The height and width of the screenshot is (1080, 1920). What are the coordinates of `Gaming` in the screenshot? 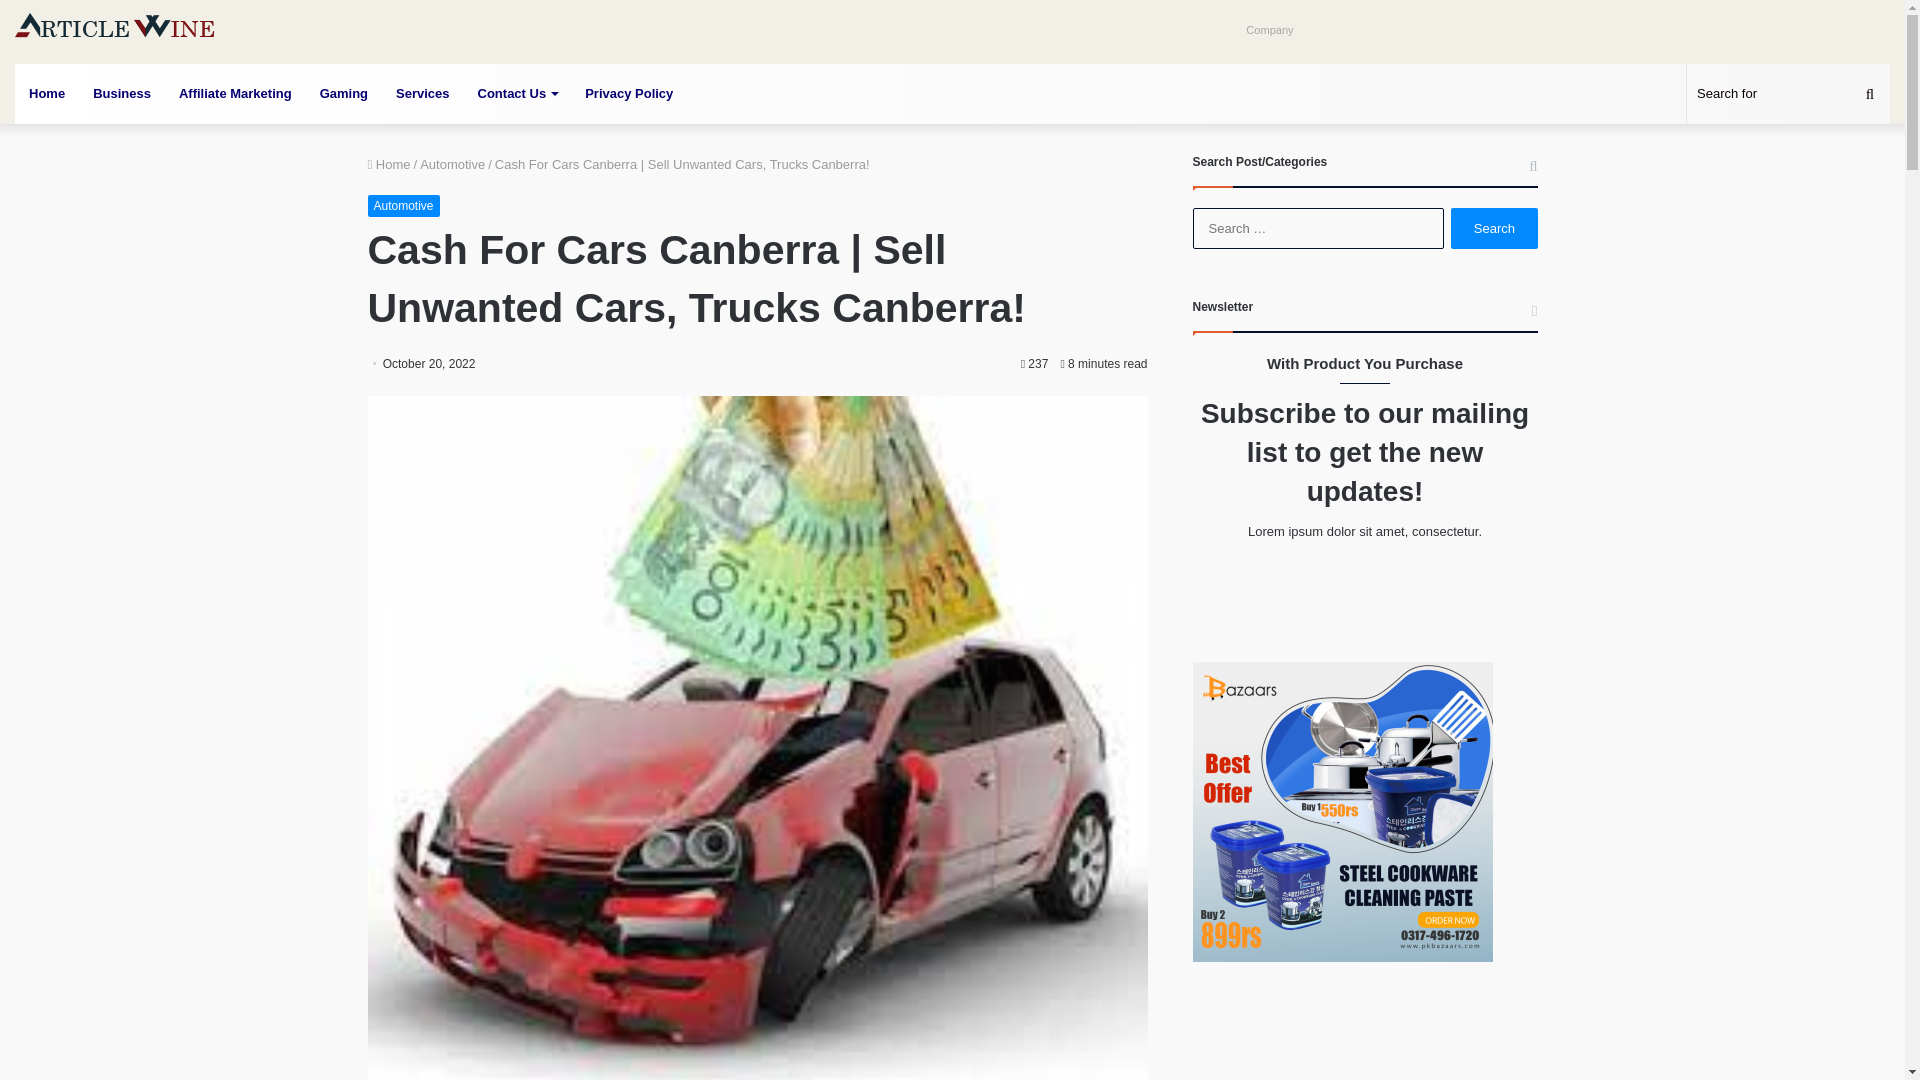 It's located at (344, 94).